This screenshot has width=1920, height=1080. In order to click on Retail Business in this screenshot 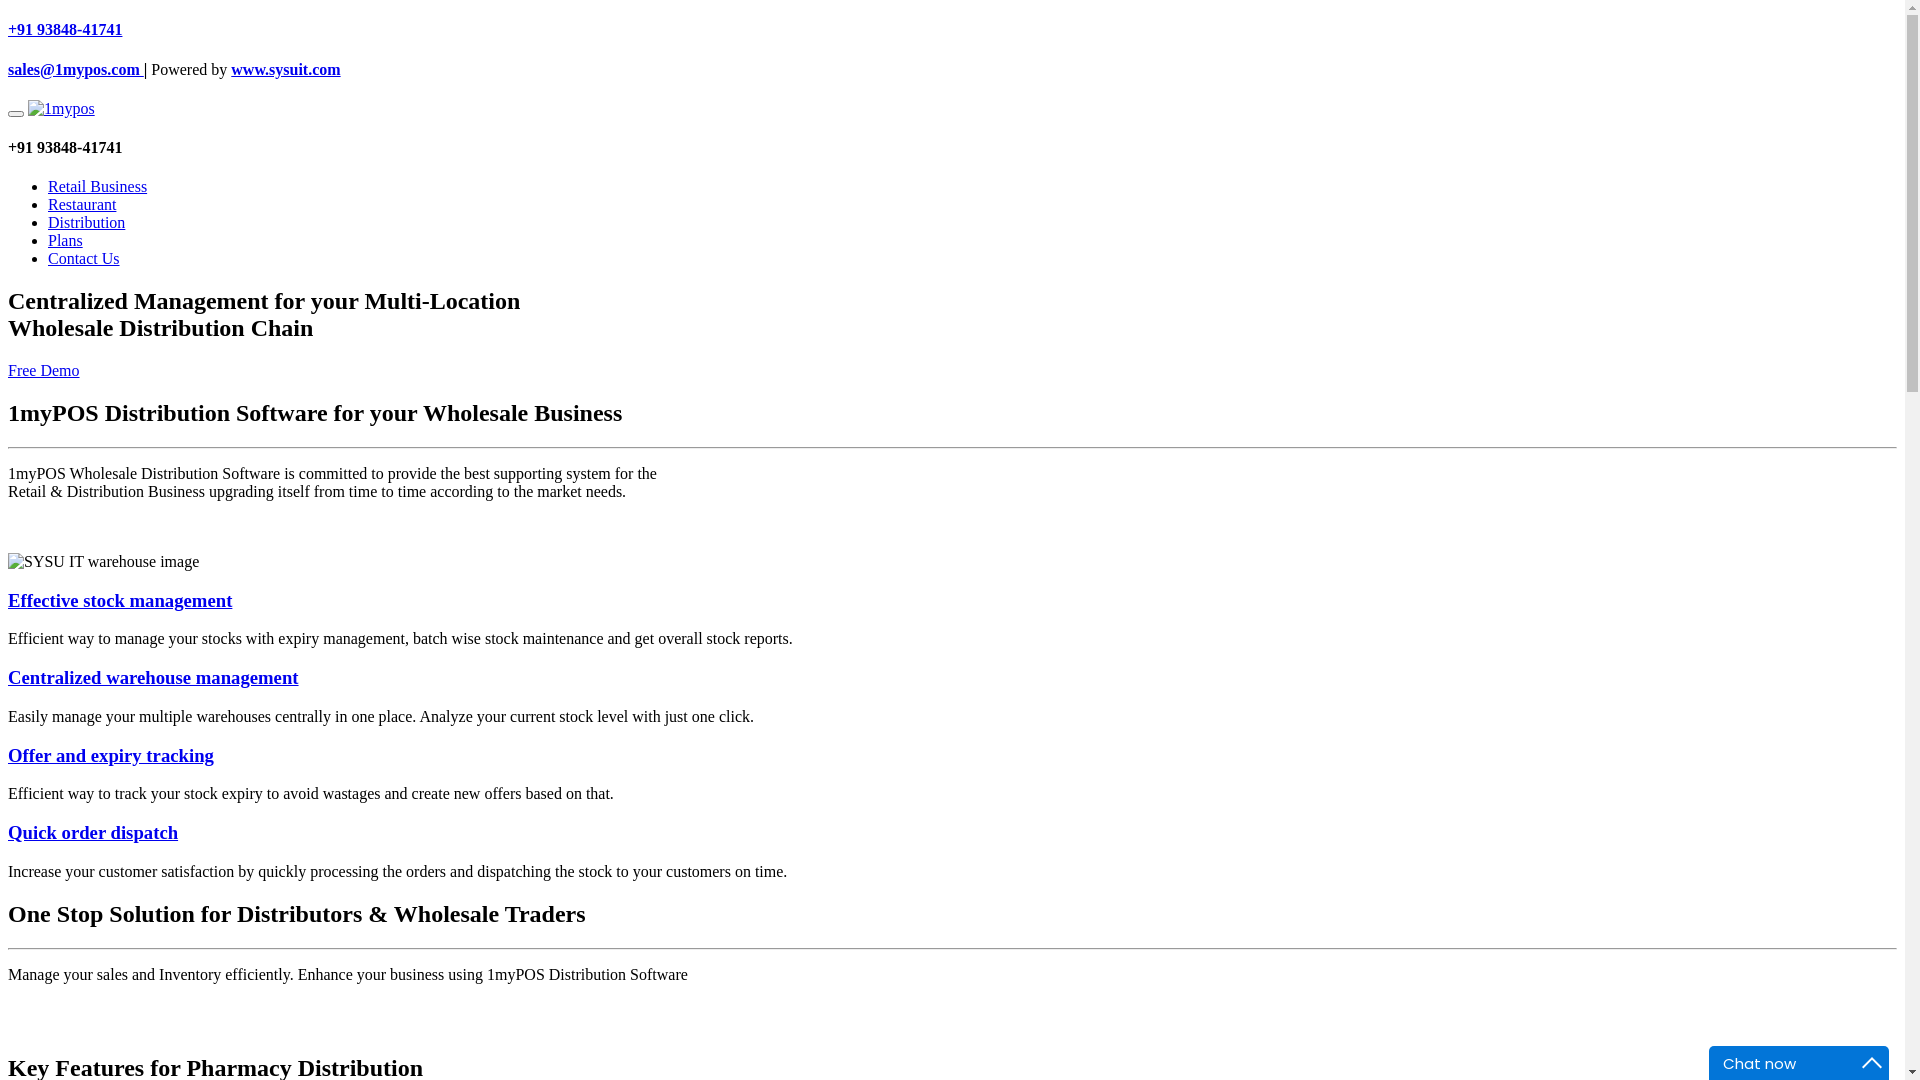, I will do `click(98, 186)`.